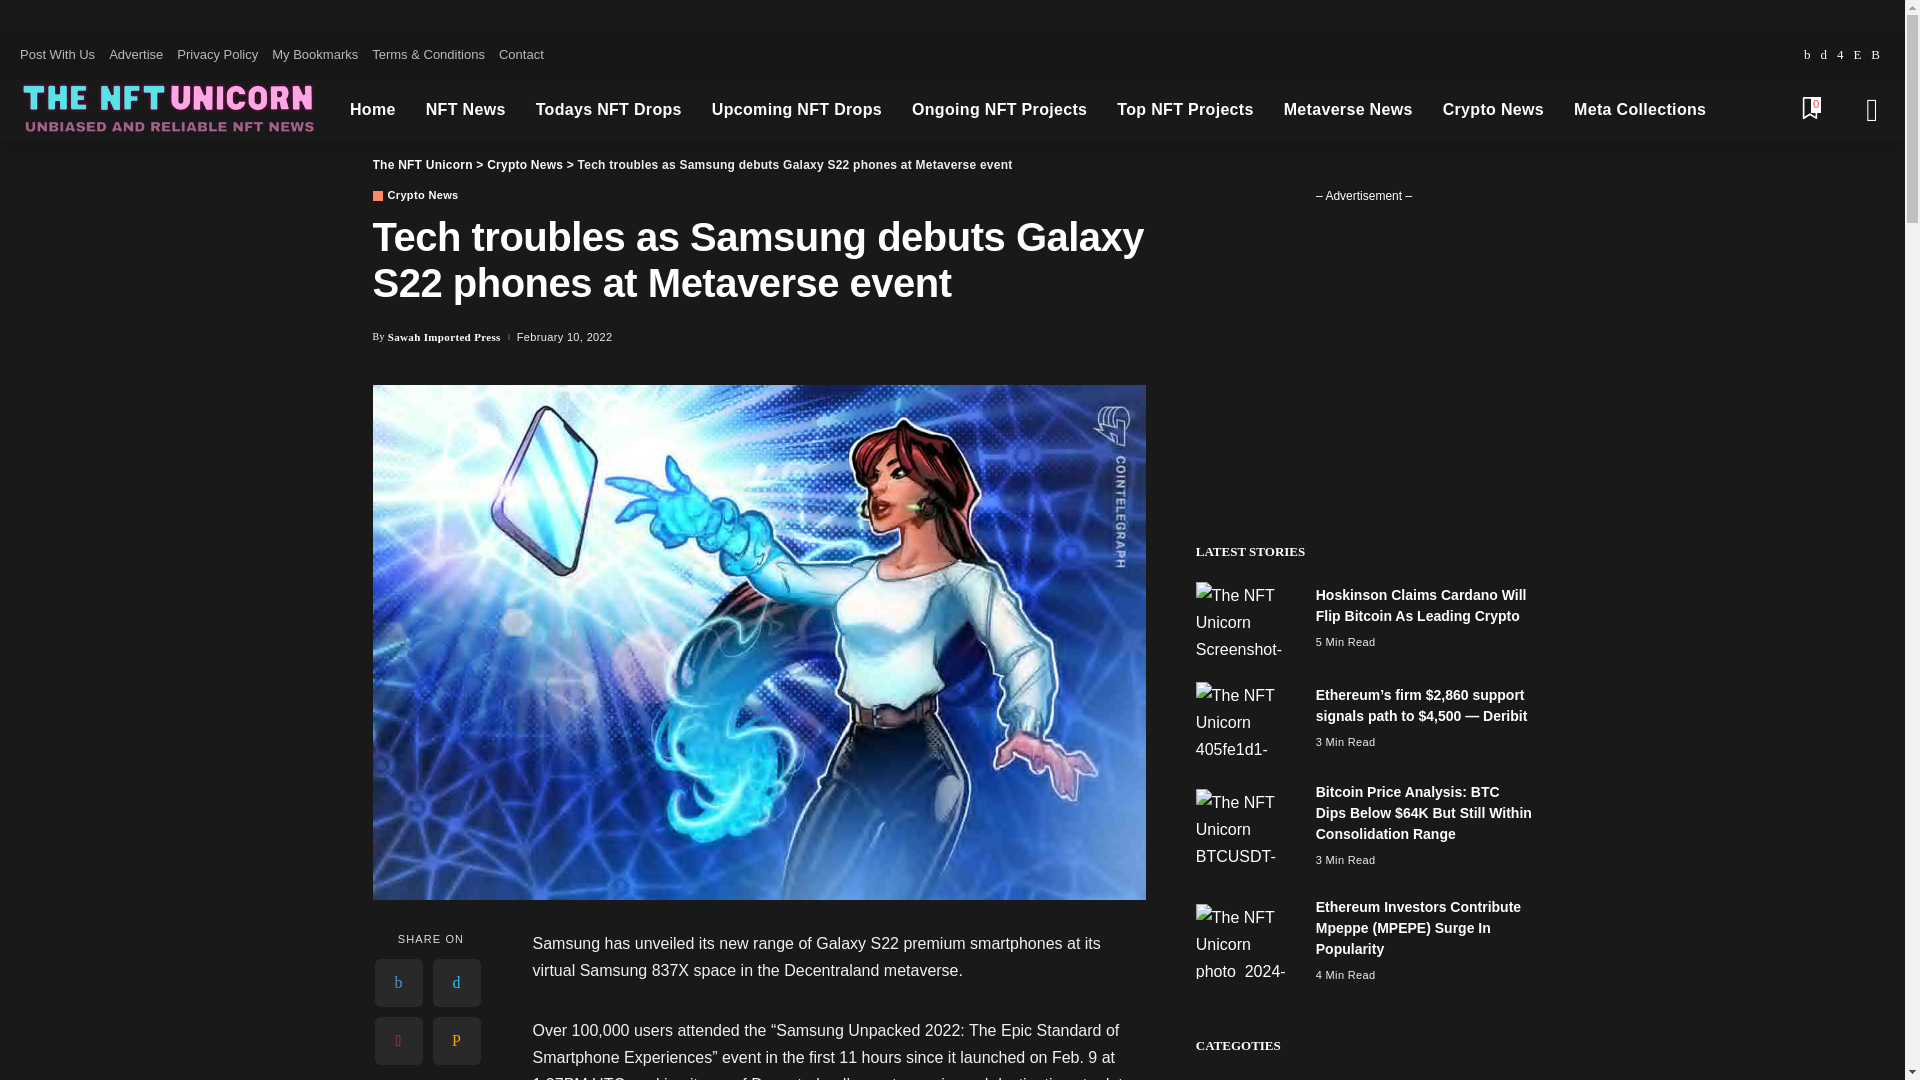  What do you see at coordinates (608, 110) in the screenshot?
I see `Todays NFT Drops` at bounding box center [608, 110].